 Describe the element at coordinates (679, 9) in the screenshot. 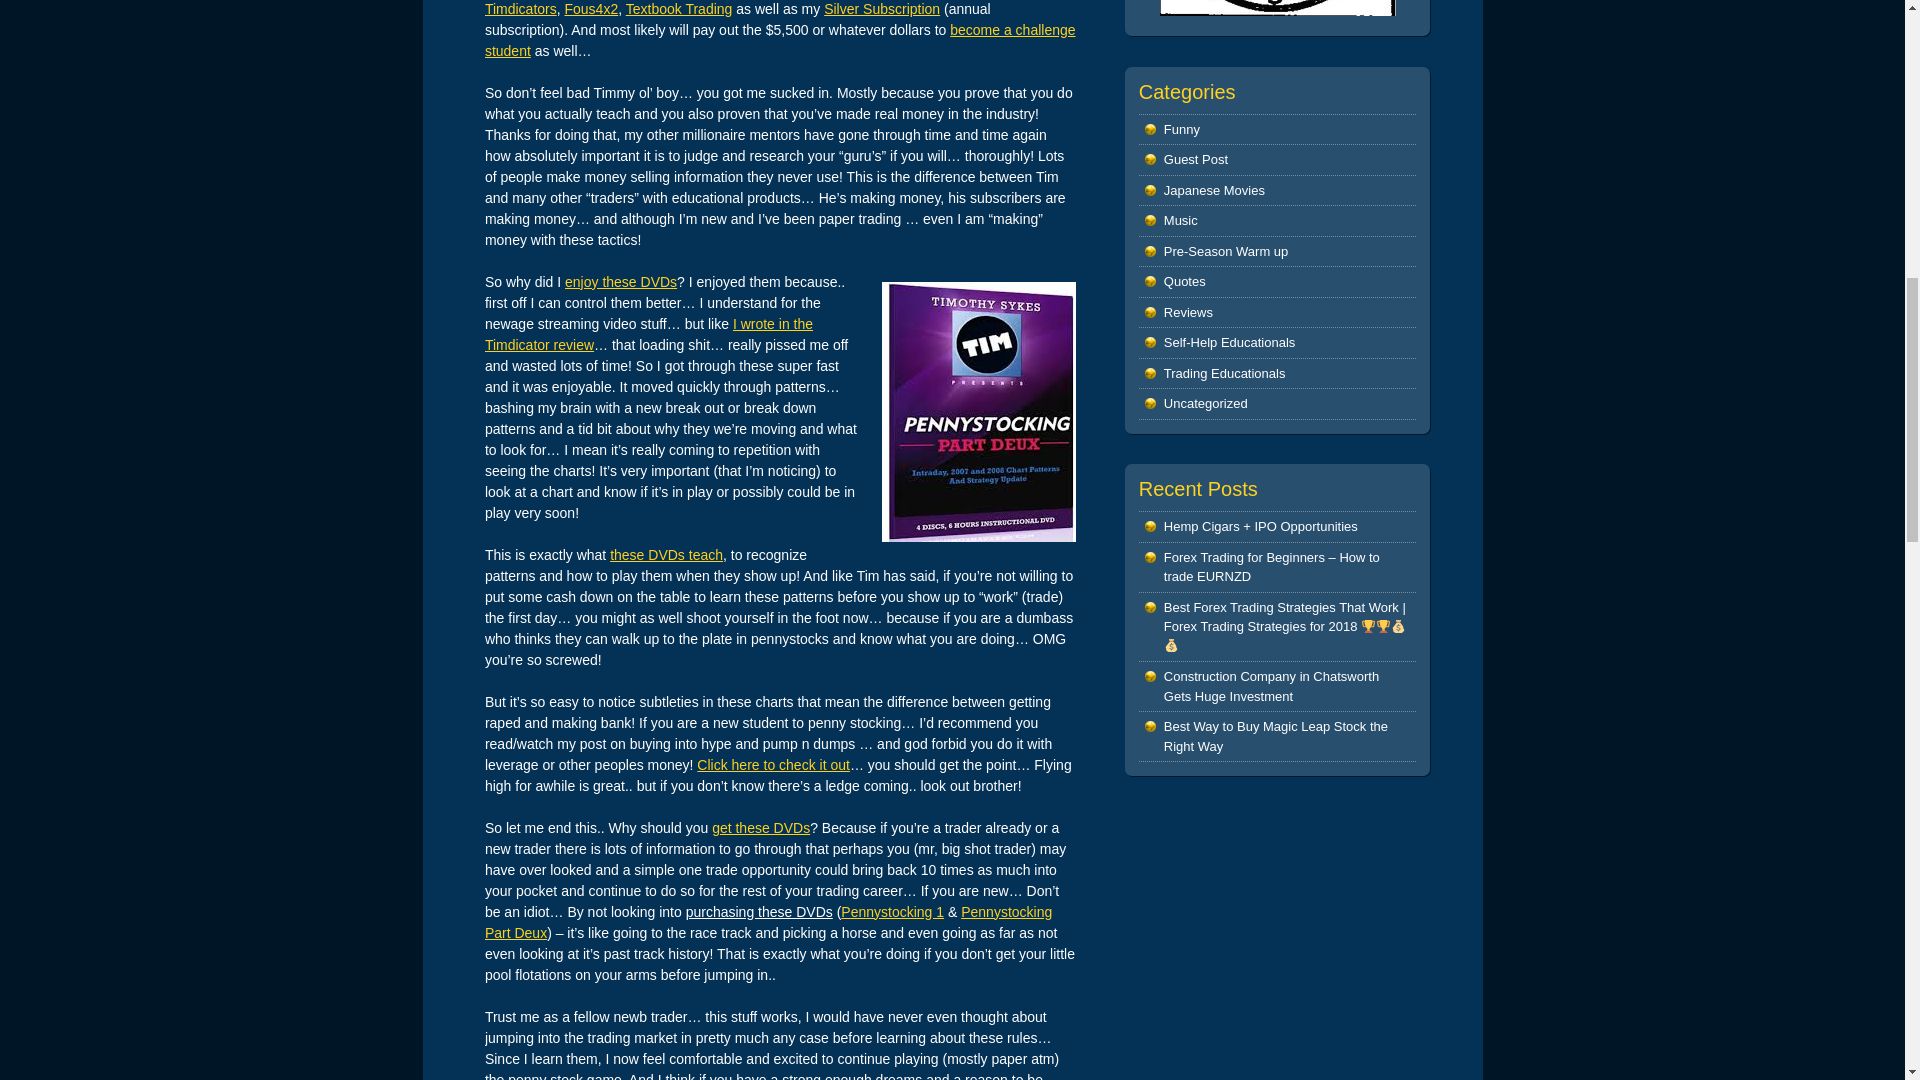

I see `Purchase InvestorsLive Textbook Trading Educational DVD Here` at that location.